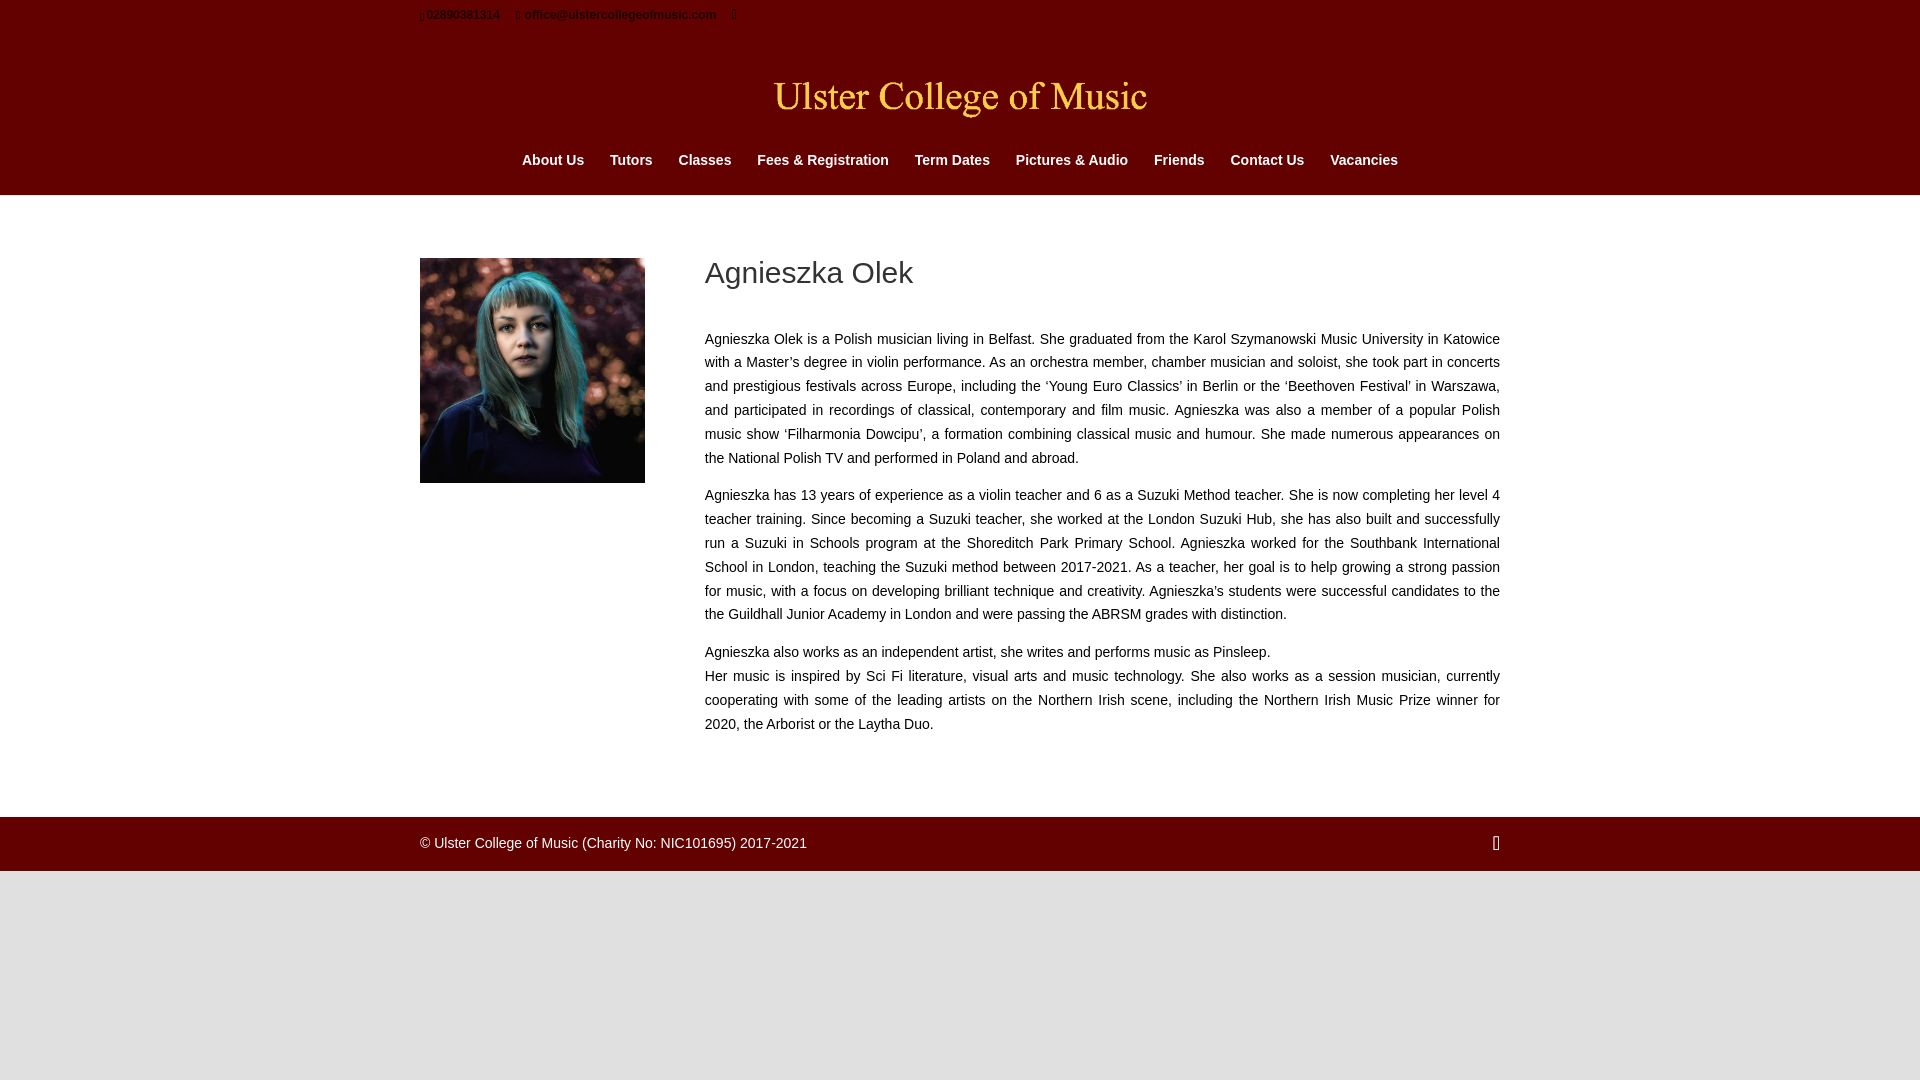 The width and height of the screenshot is (1920, 1080). Describe the element at coordinates (952, 174) in the screenshot. I see `Term Dates` at that location.